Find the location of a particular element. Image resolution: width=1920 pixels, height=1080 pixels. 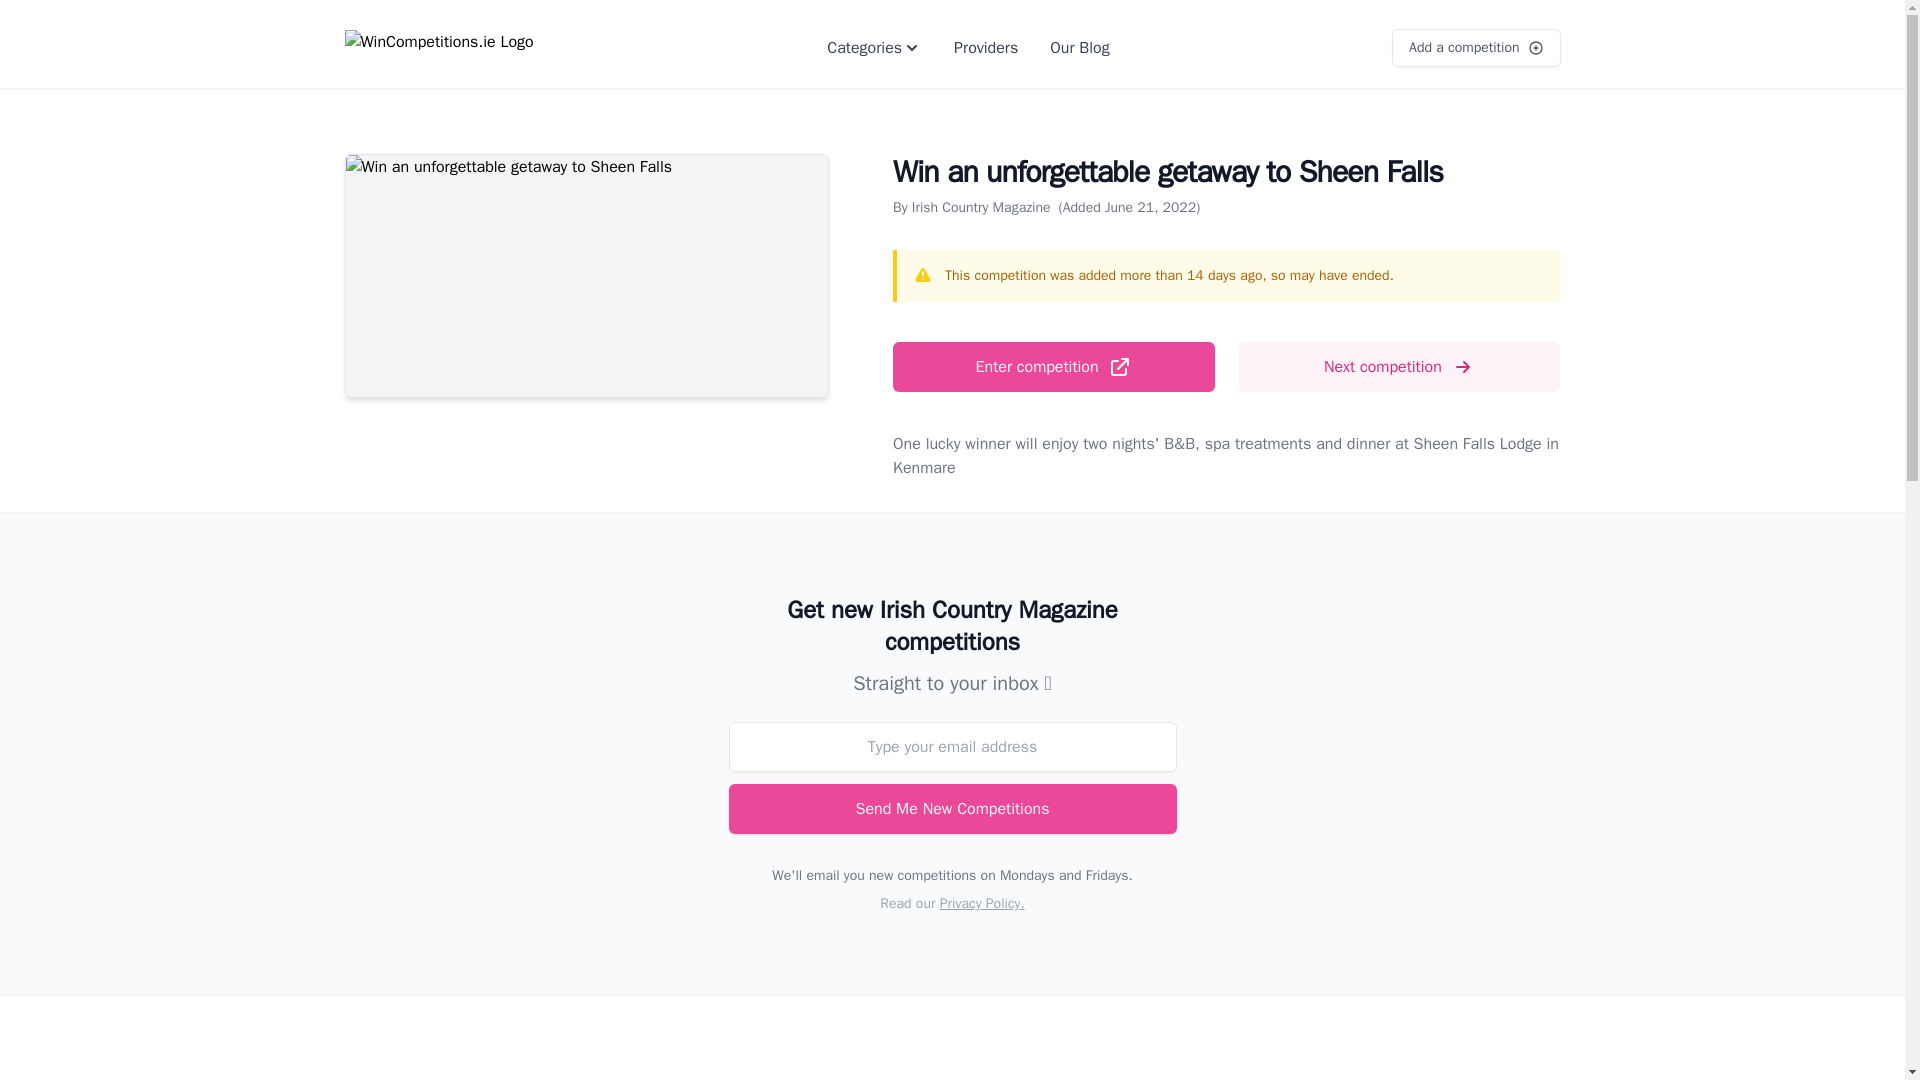

Send Me New Competitions is located at coordinates (951, 808).